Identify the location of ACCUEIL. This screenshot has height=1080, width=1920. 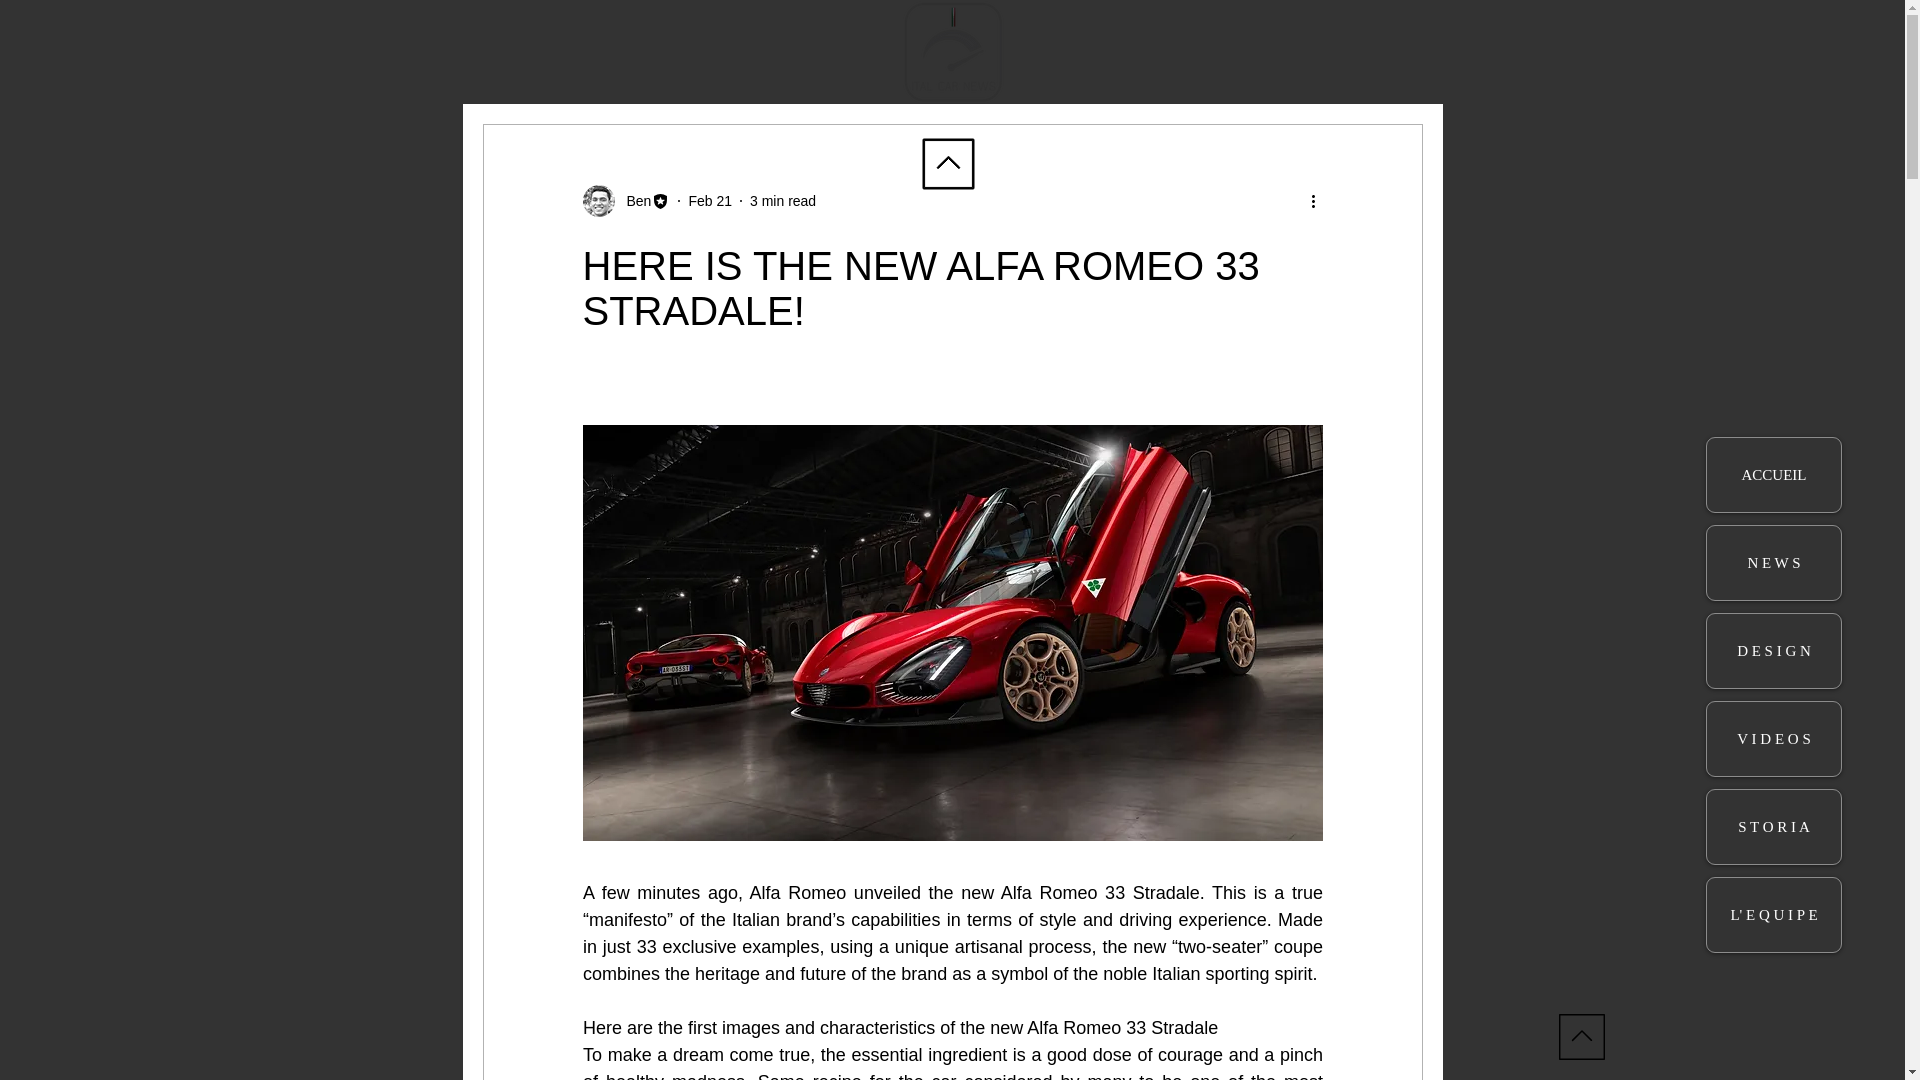
(1774, 474).